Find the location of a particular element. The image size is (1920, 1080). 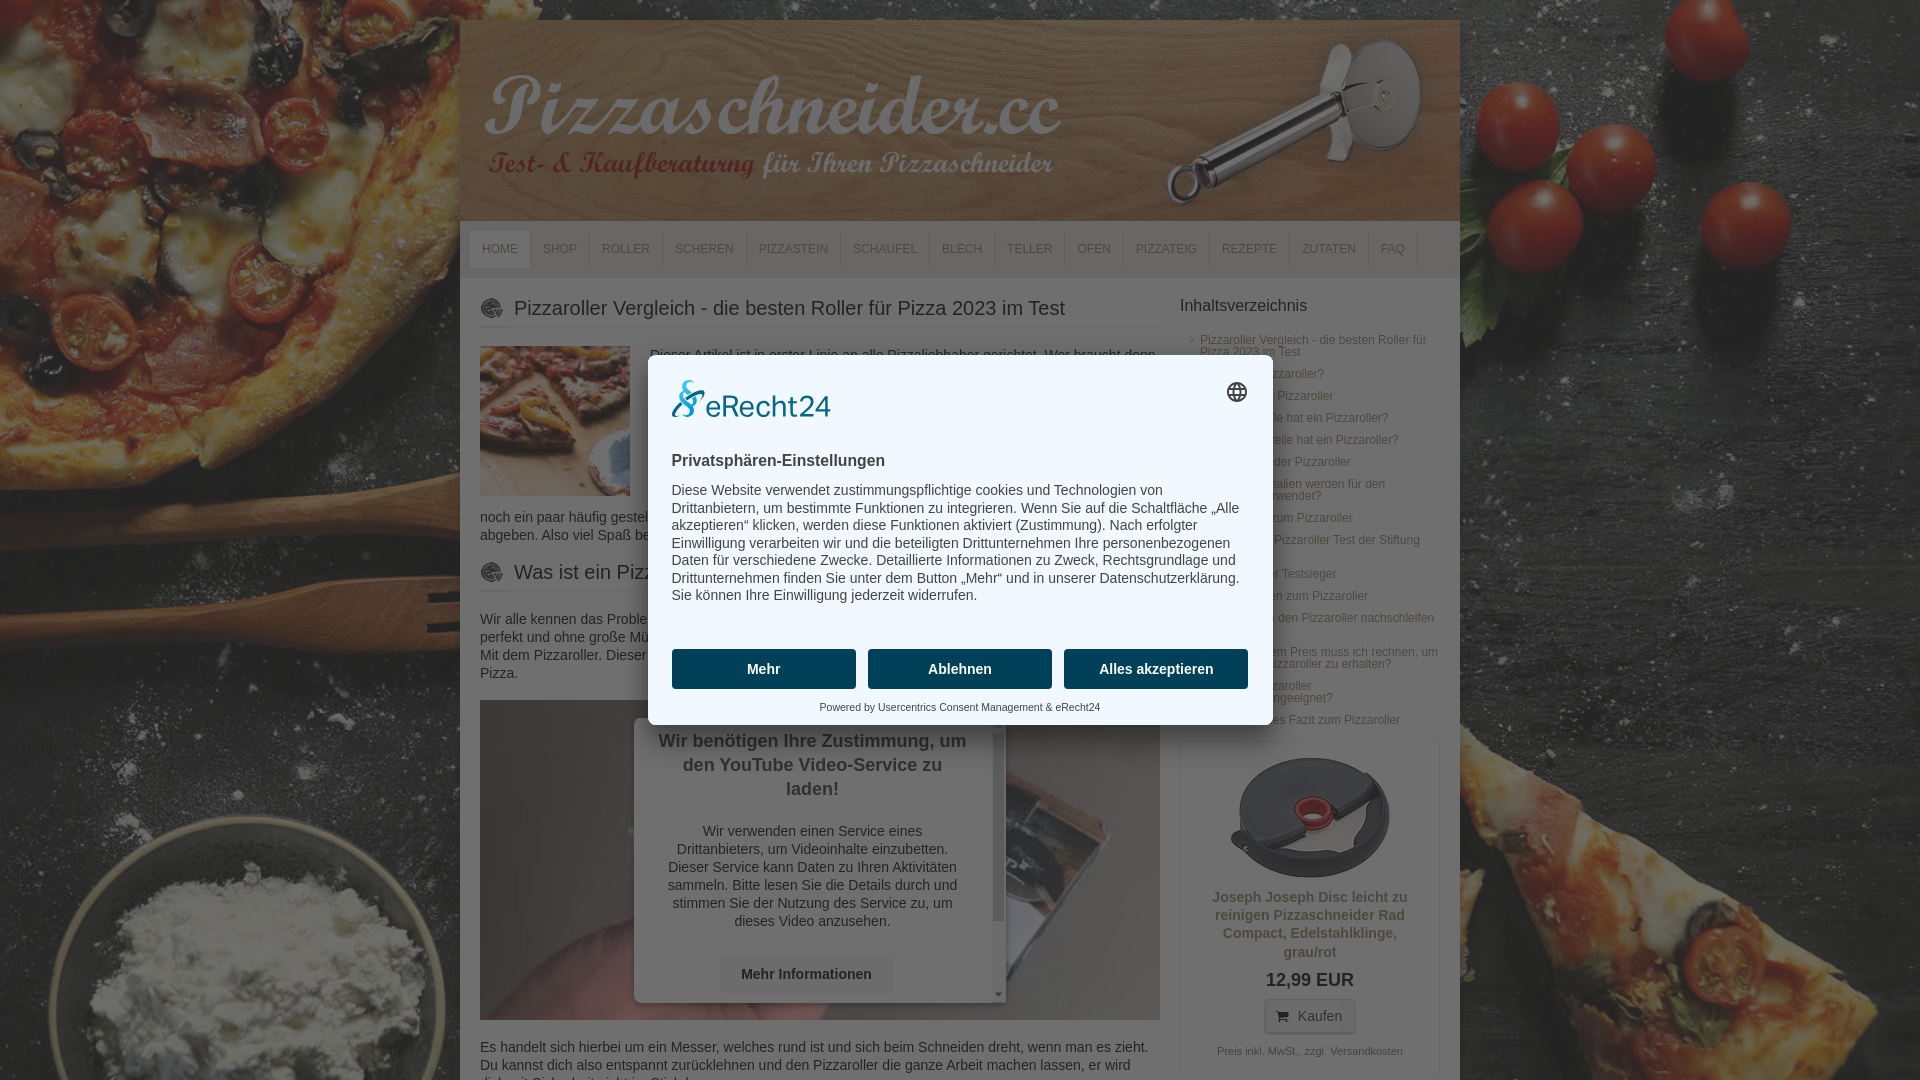

BLECH is located at coordinates (962, 249).